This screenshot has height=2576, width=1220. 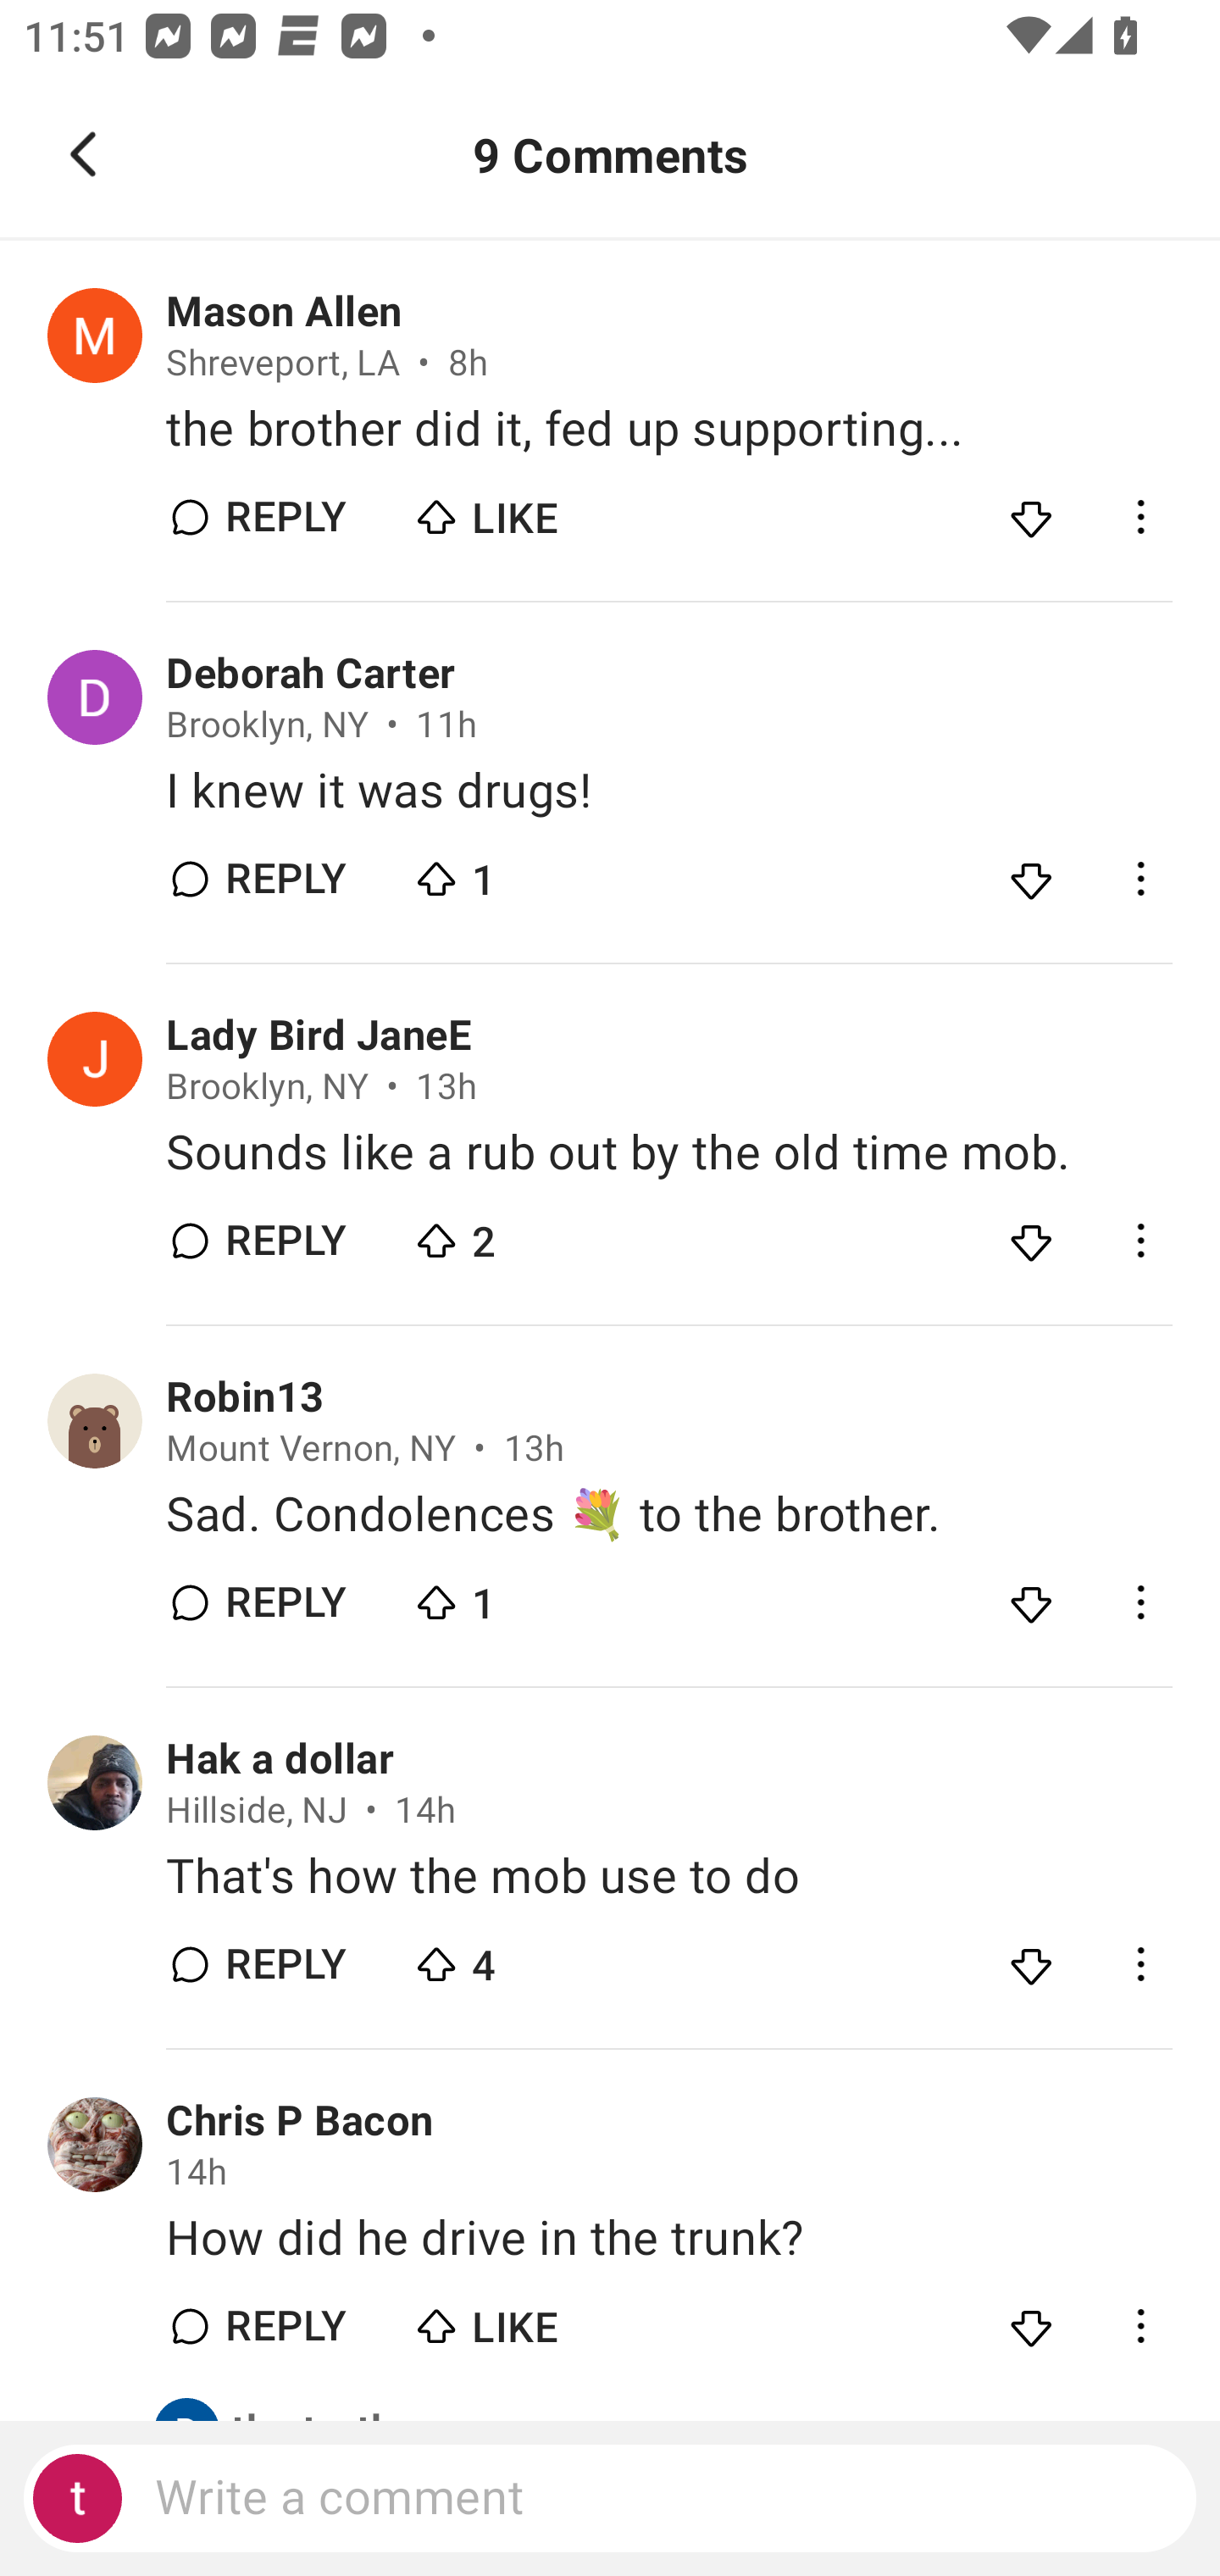 I want to click on 2, so click(x=527, y=1234).